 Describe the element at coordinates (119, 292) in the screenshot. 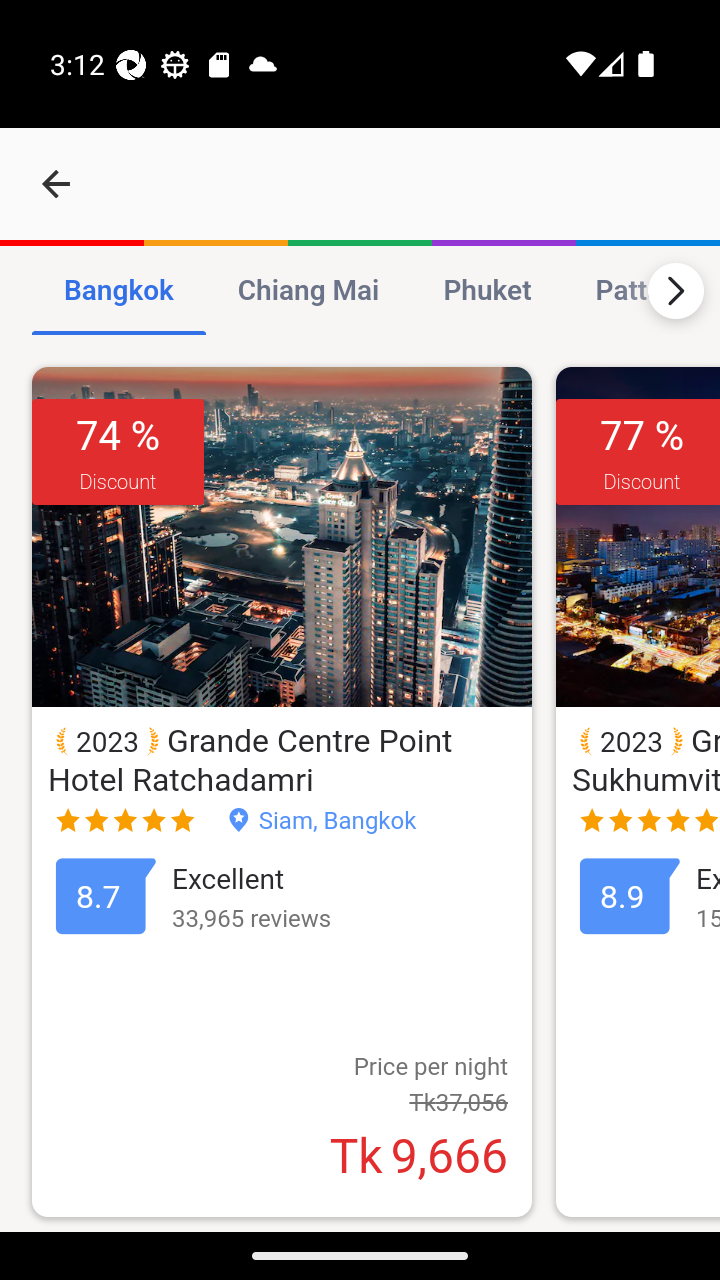

I see `Bangkok` at that location.